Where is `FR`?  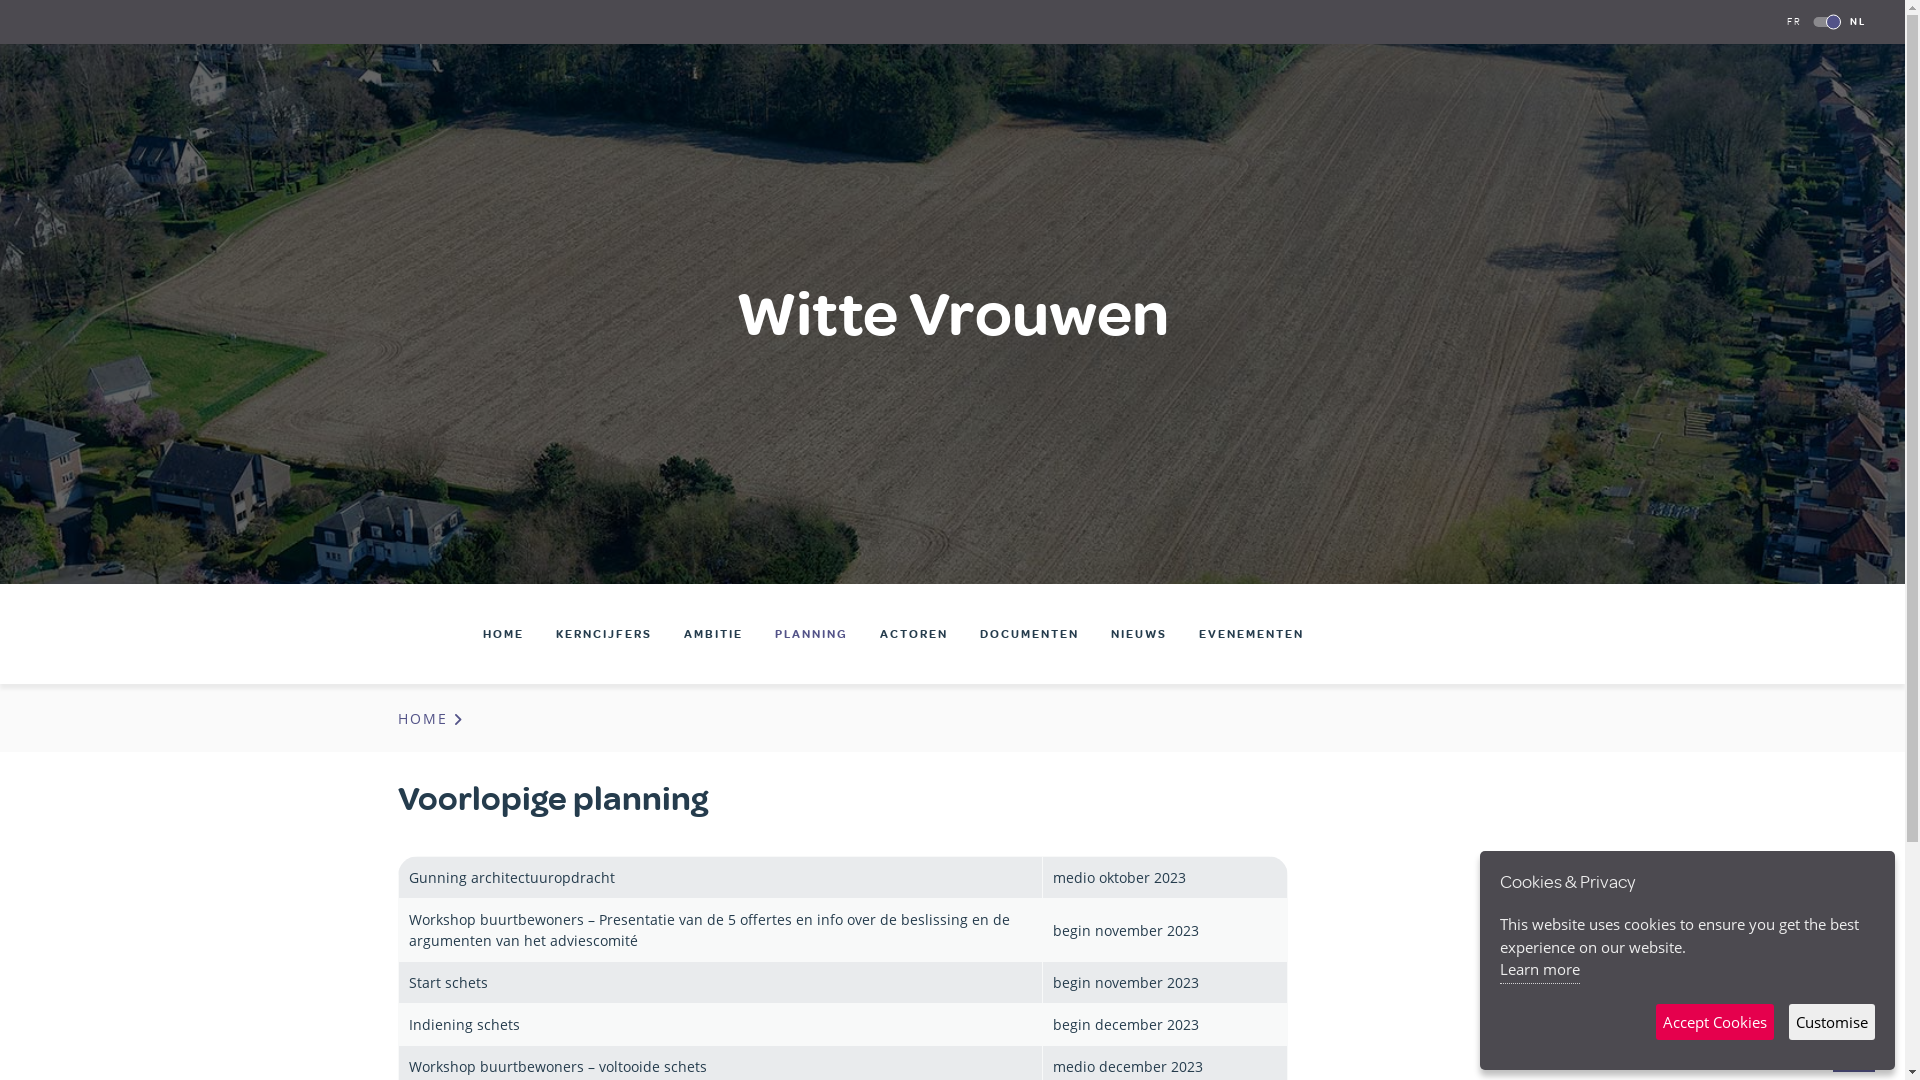 FR is located at coordinates (1794, 22).